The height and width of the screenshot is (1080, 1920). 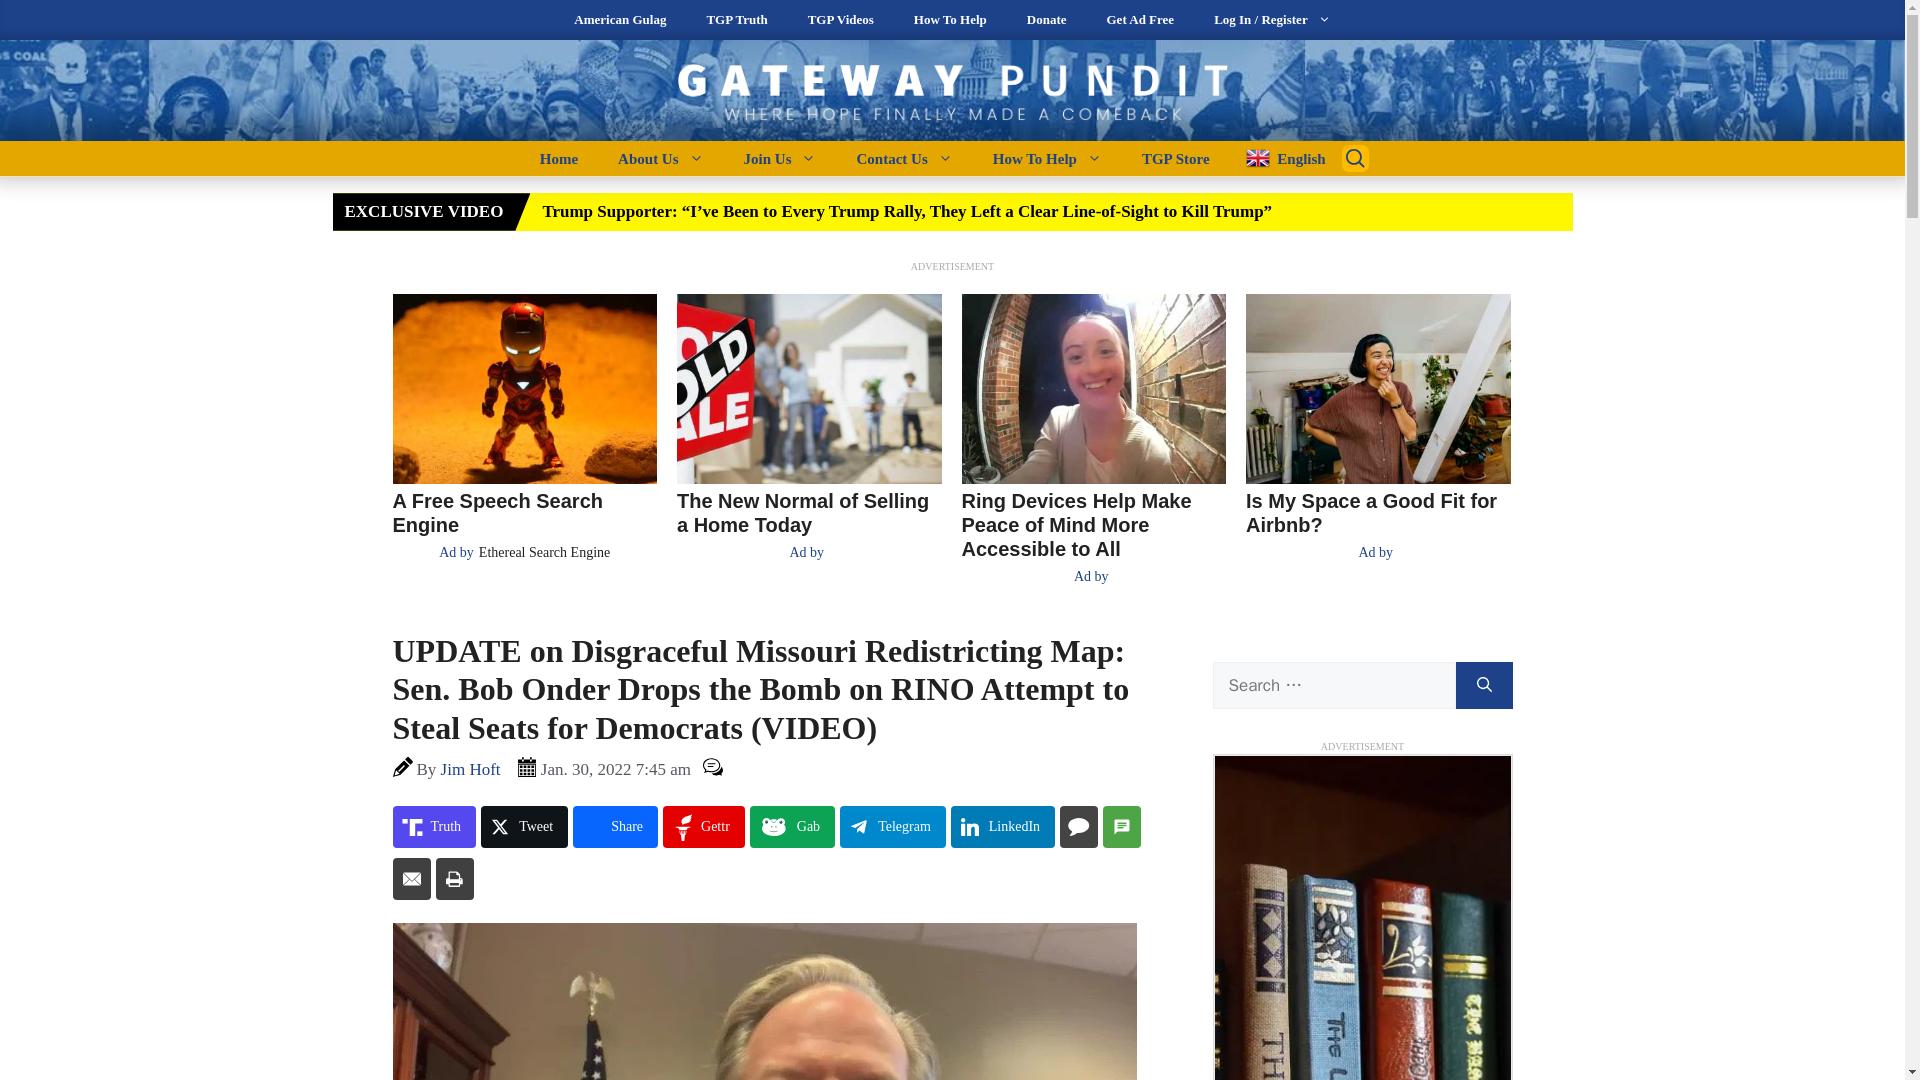 I want to click on Share on Gab, so click(x=792, y=826).